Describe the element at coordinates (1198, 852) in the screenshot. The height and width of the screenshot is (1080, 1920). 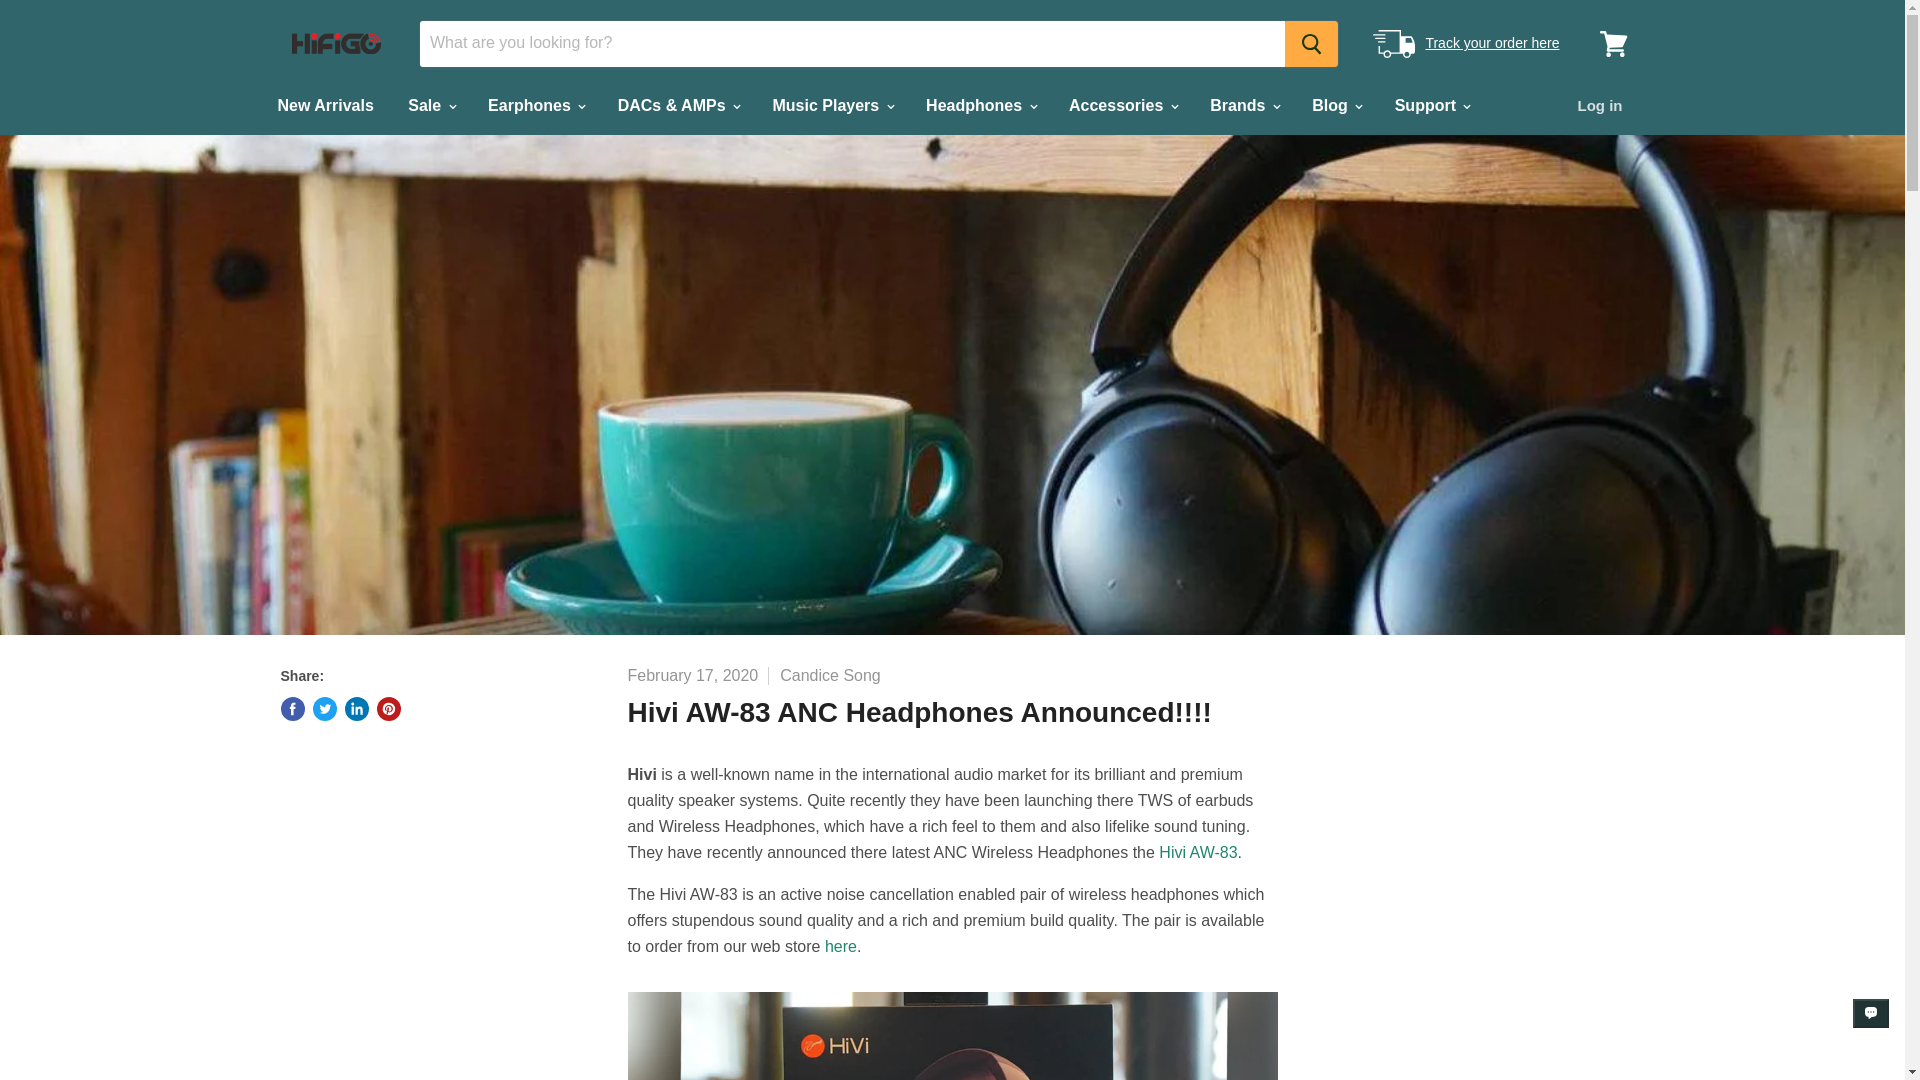
I see `Hivi AW-83` at that location.